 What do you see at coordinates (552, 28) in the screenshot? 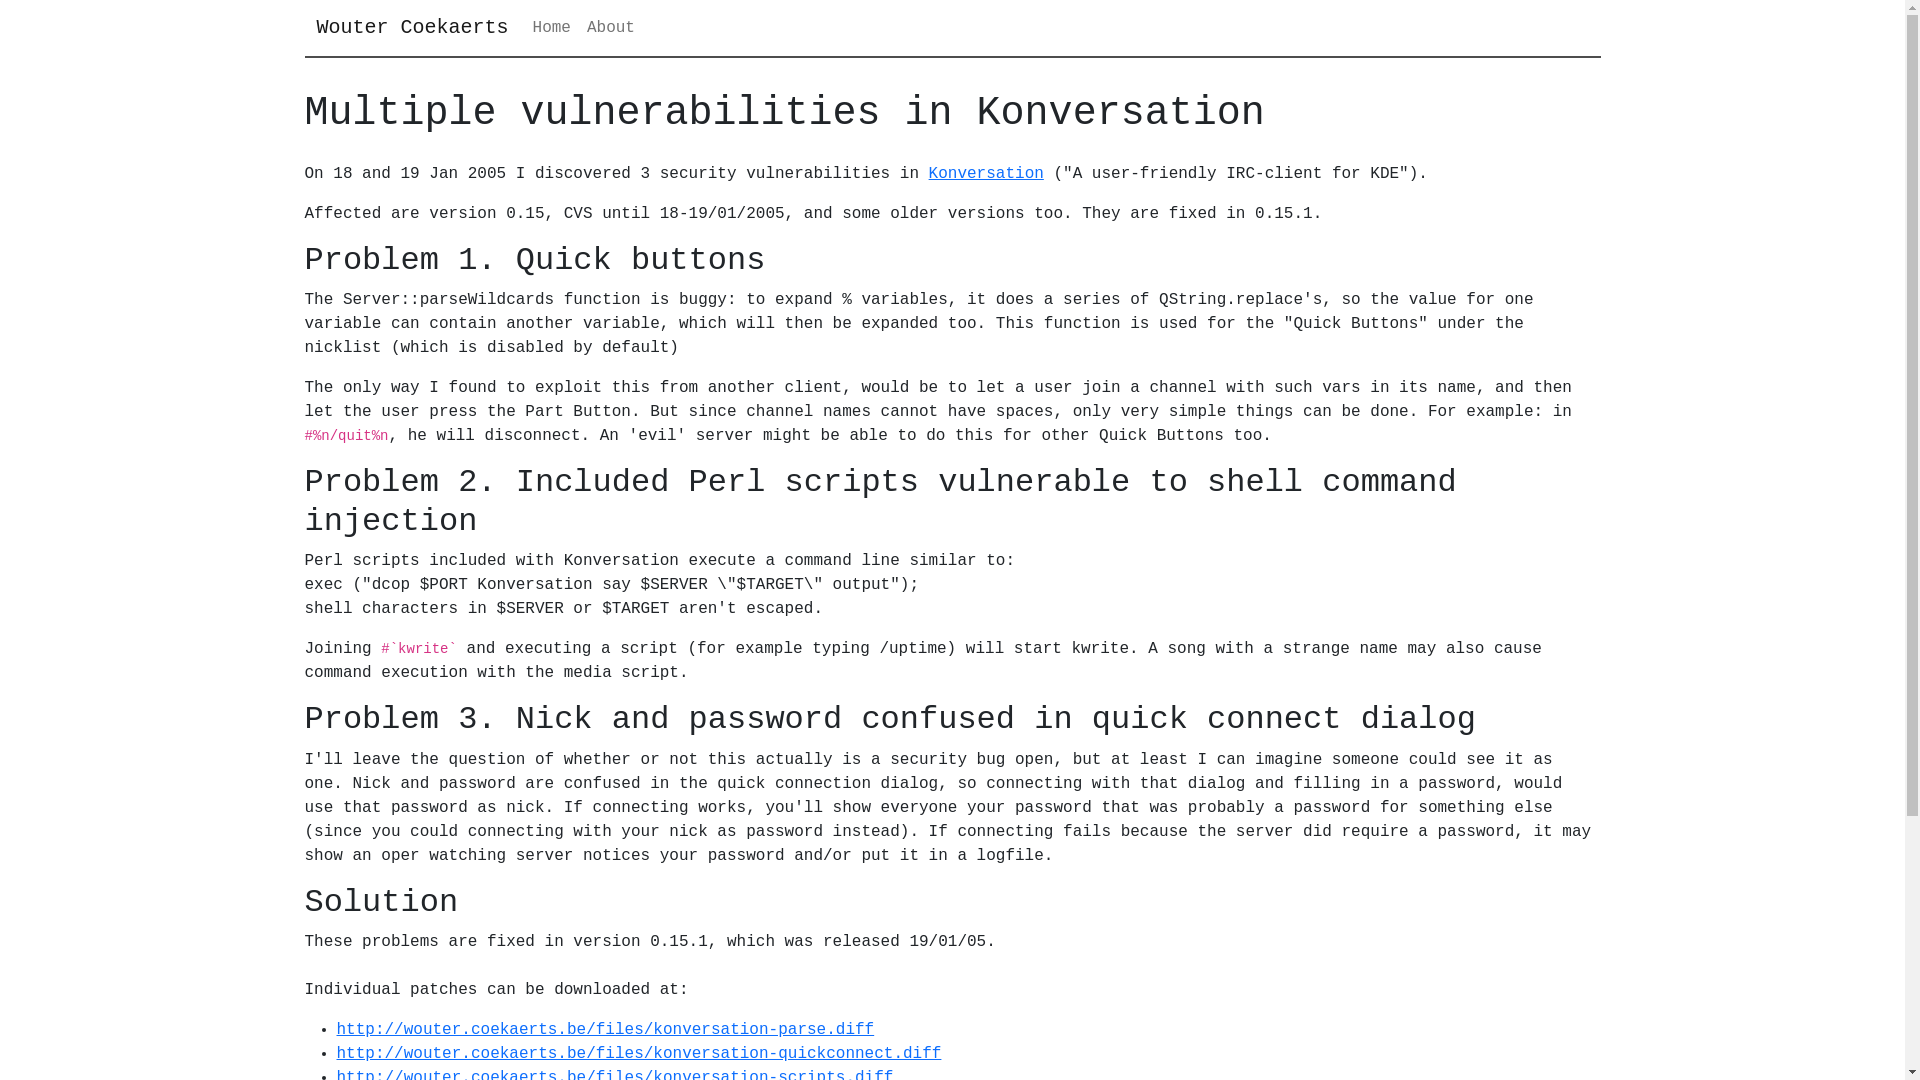
I see `Home` at bounding box center [552, 28].